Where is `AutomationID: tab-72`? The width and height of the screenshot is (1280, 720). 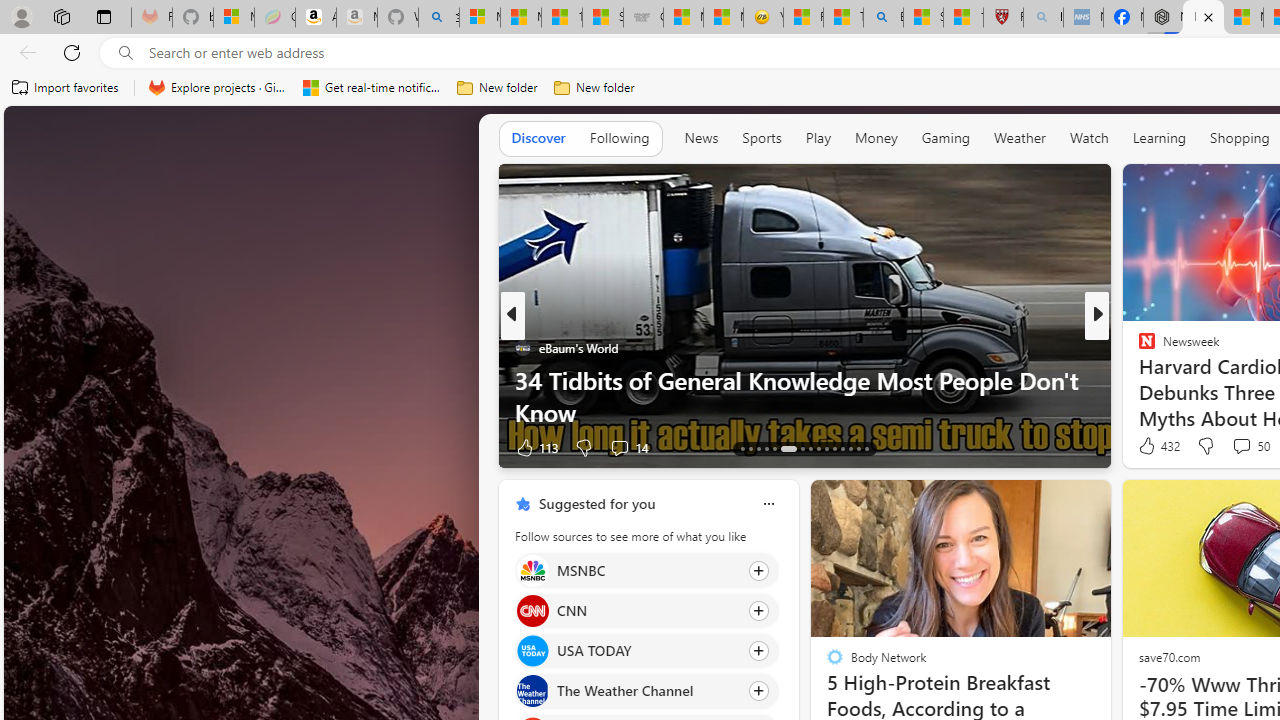 AutomationID: tab-72 is located at coordinates (802, 448).